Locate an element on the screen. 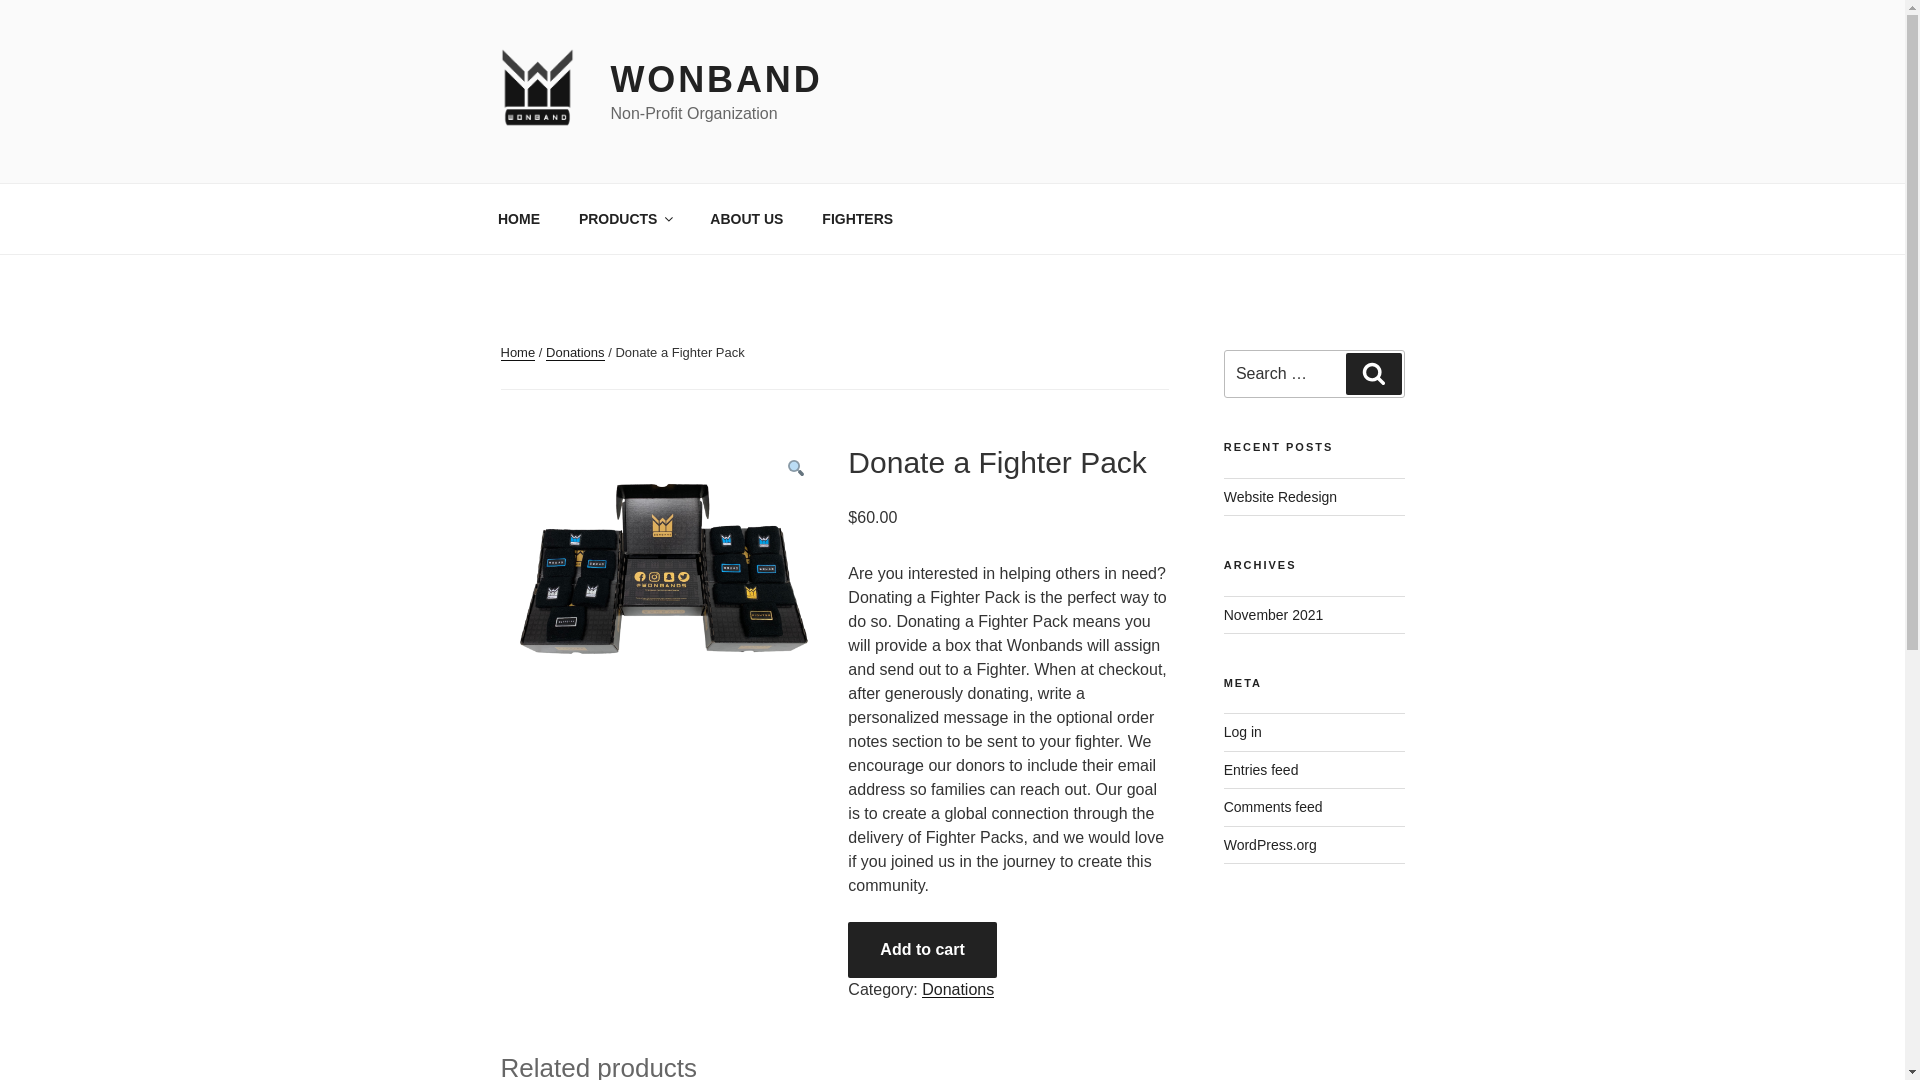 The height and width of the screenshot is (1080, 1920). HOME is located at coordinates (518, 218).